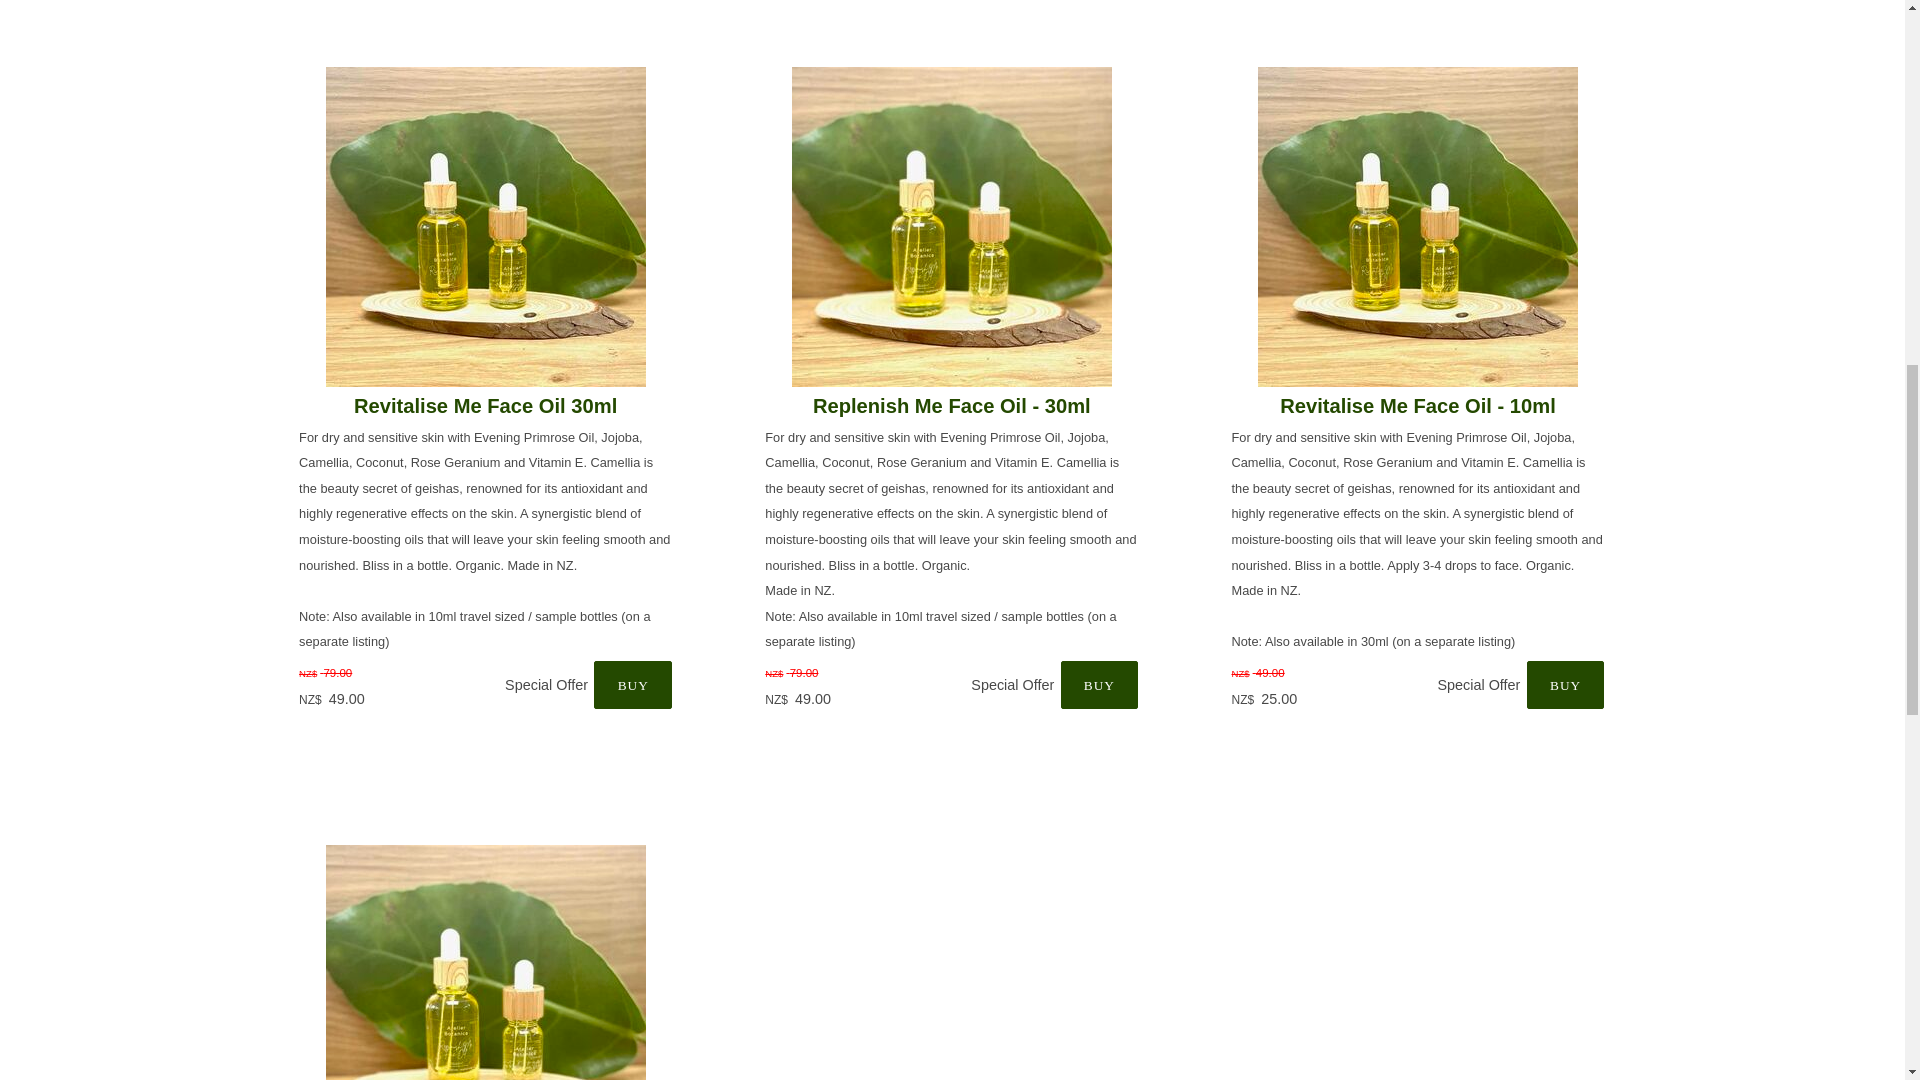  I want to click on Buy, so click(1566, 684).